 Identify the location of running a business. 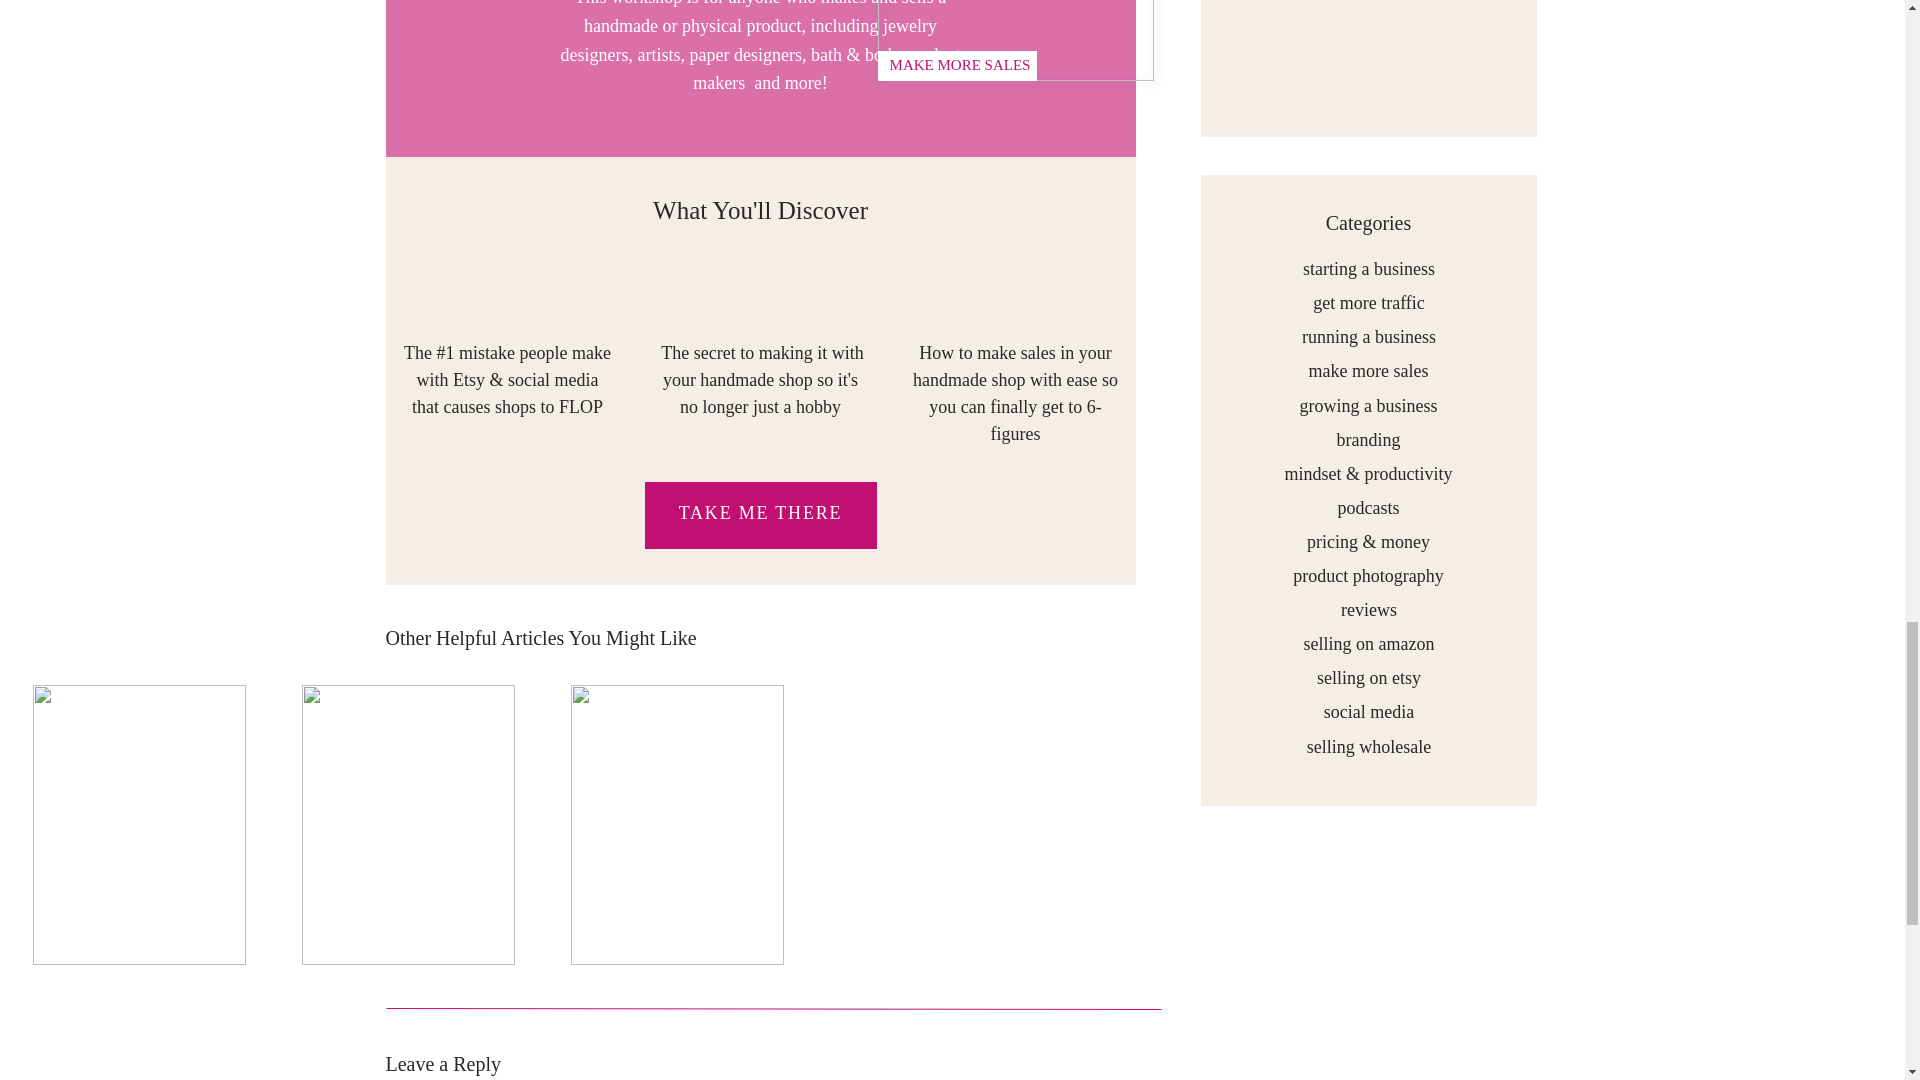
(1368, 335).